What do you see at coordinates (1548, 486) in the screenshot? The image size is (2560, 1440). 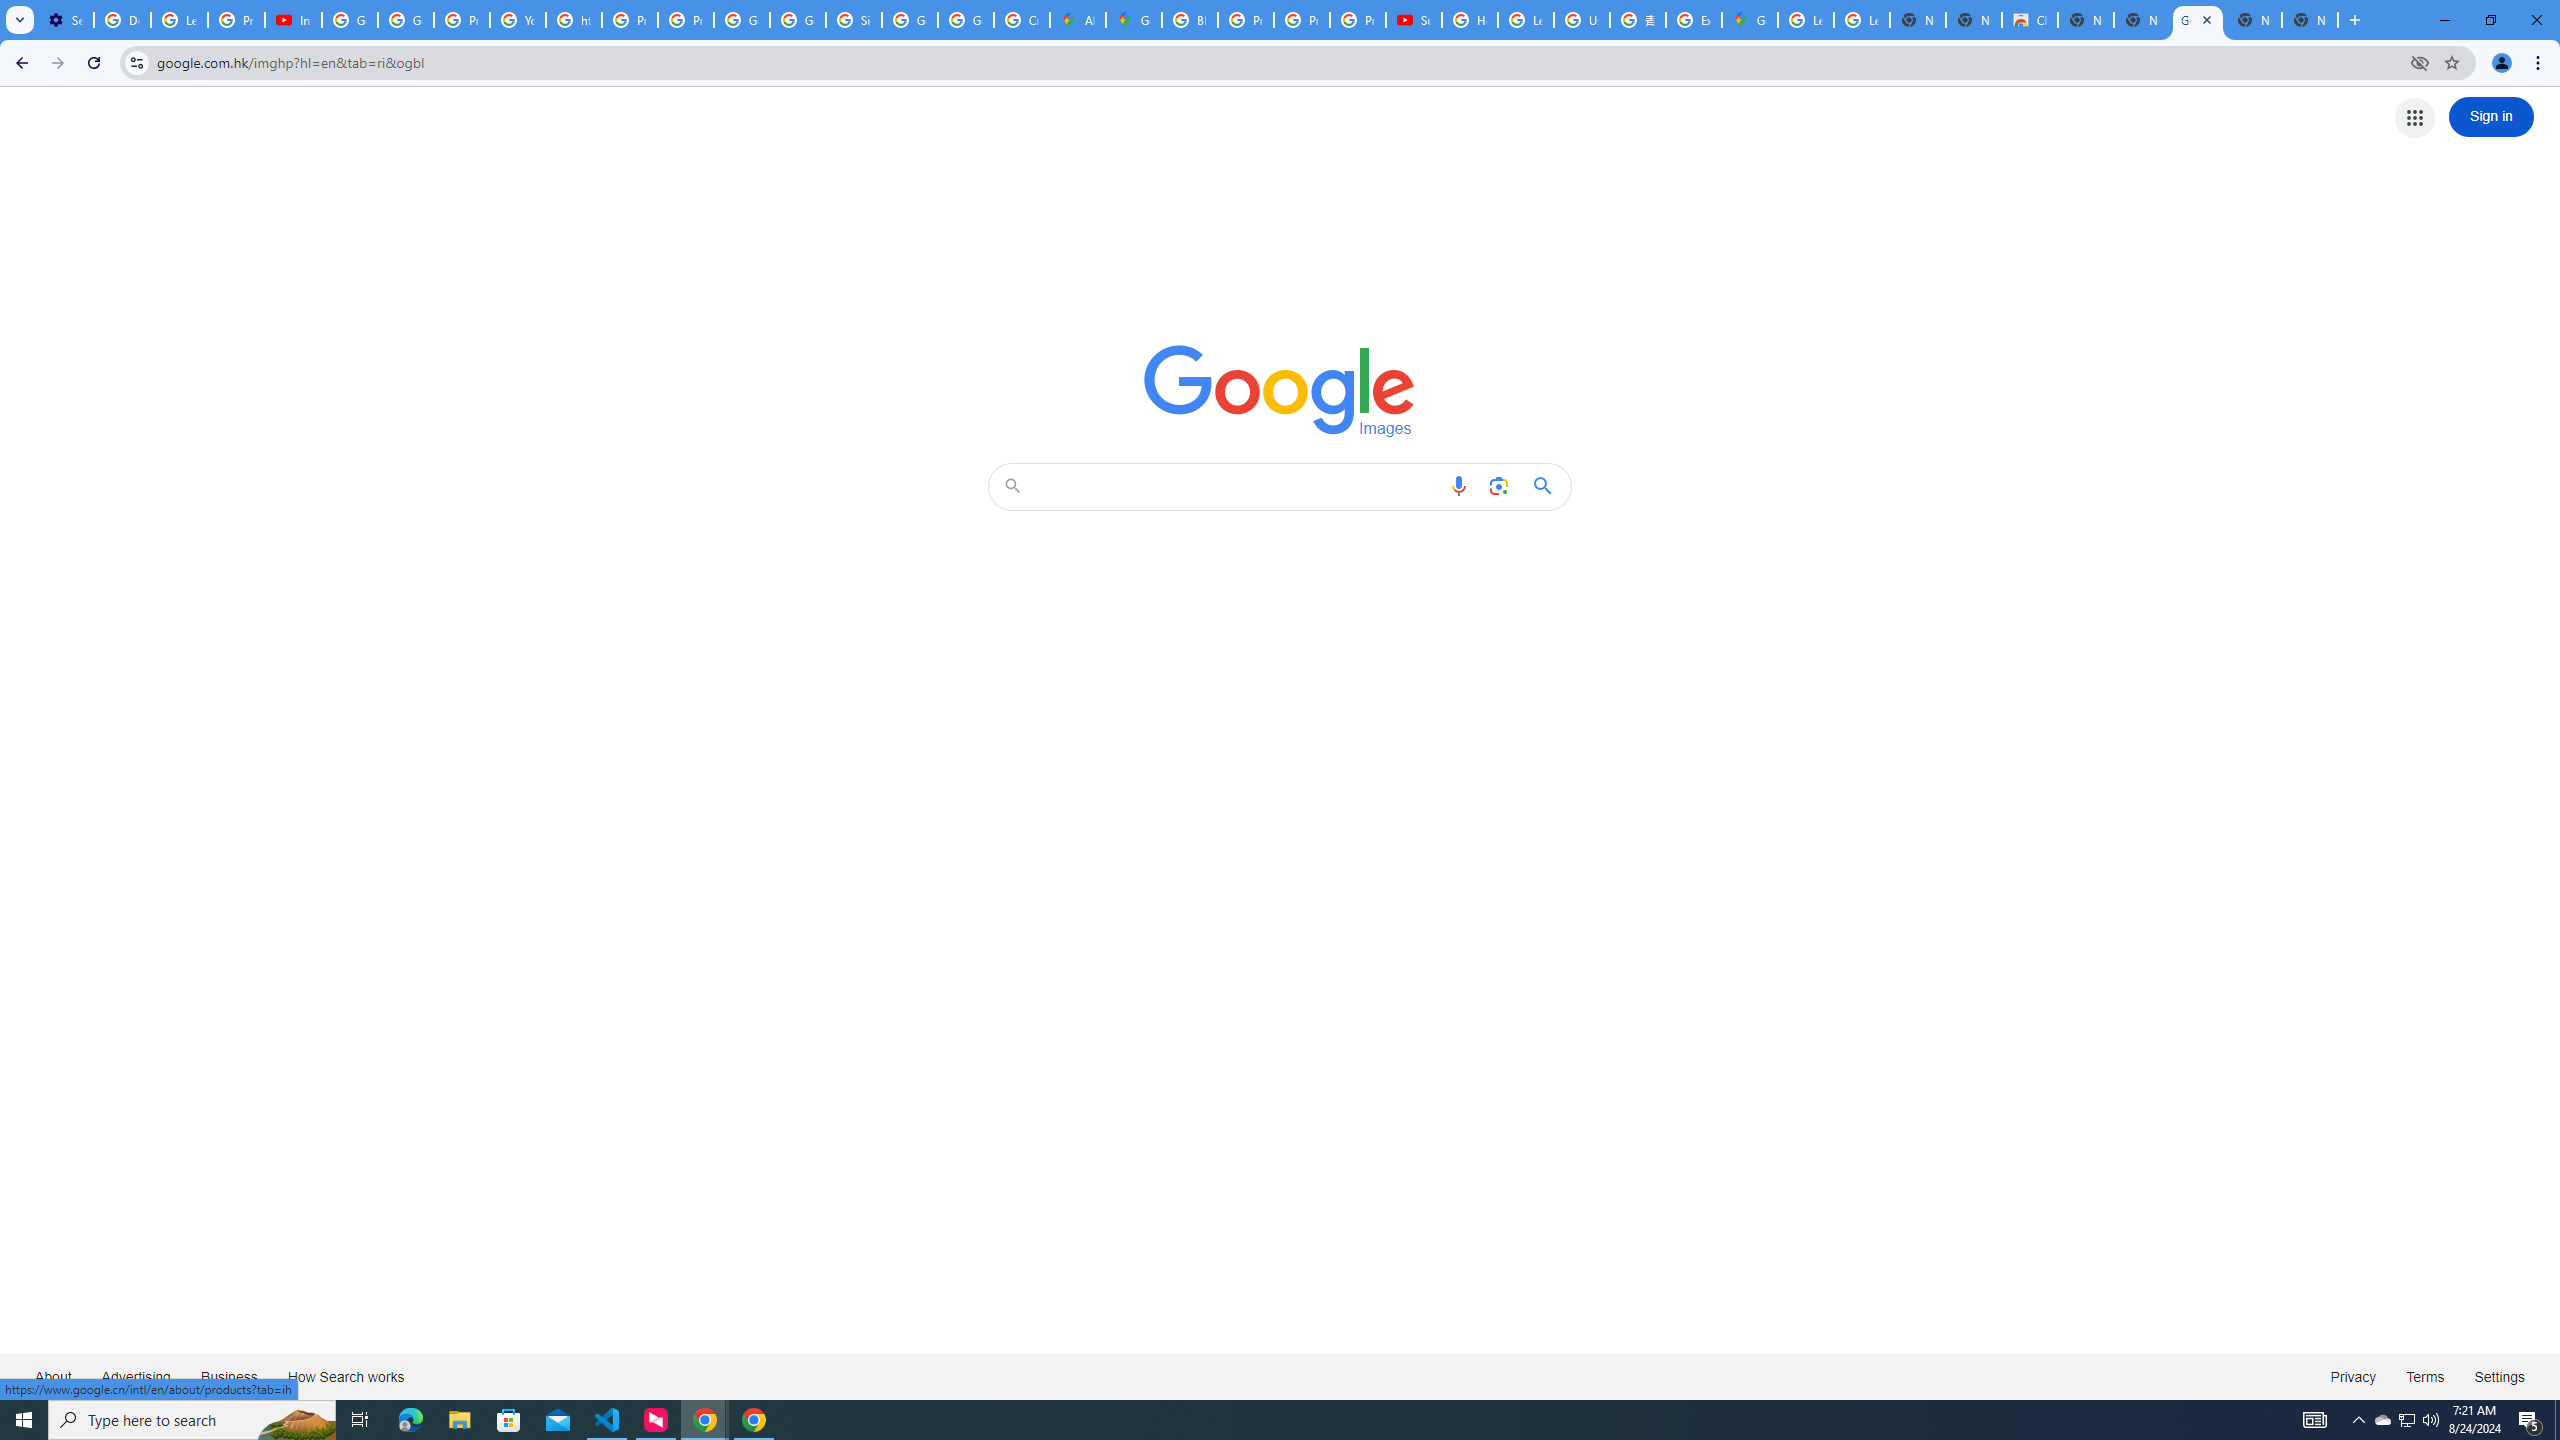 I see `Google Search` at bounding box center [1548, 486].